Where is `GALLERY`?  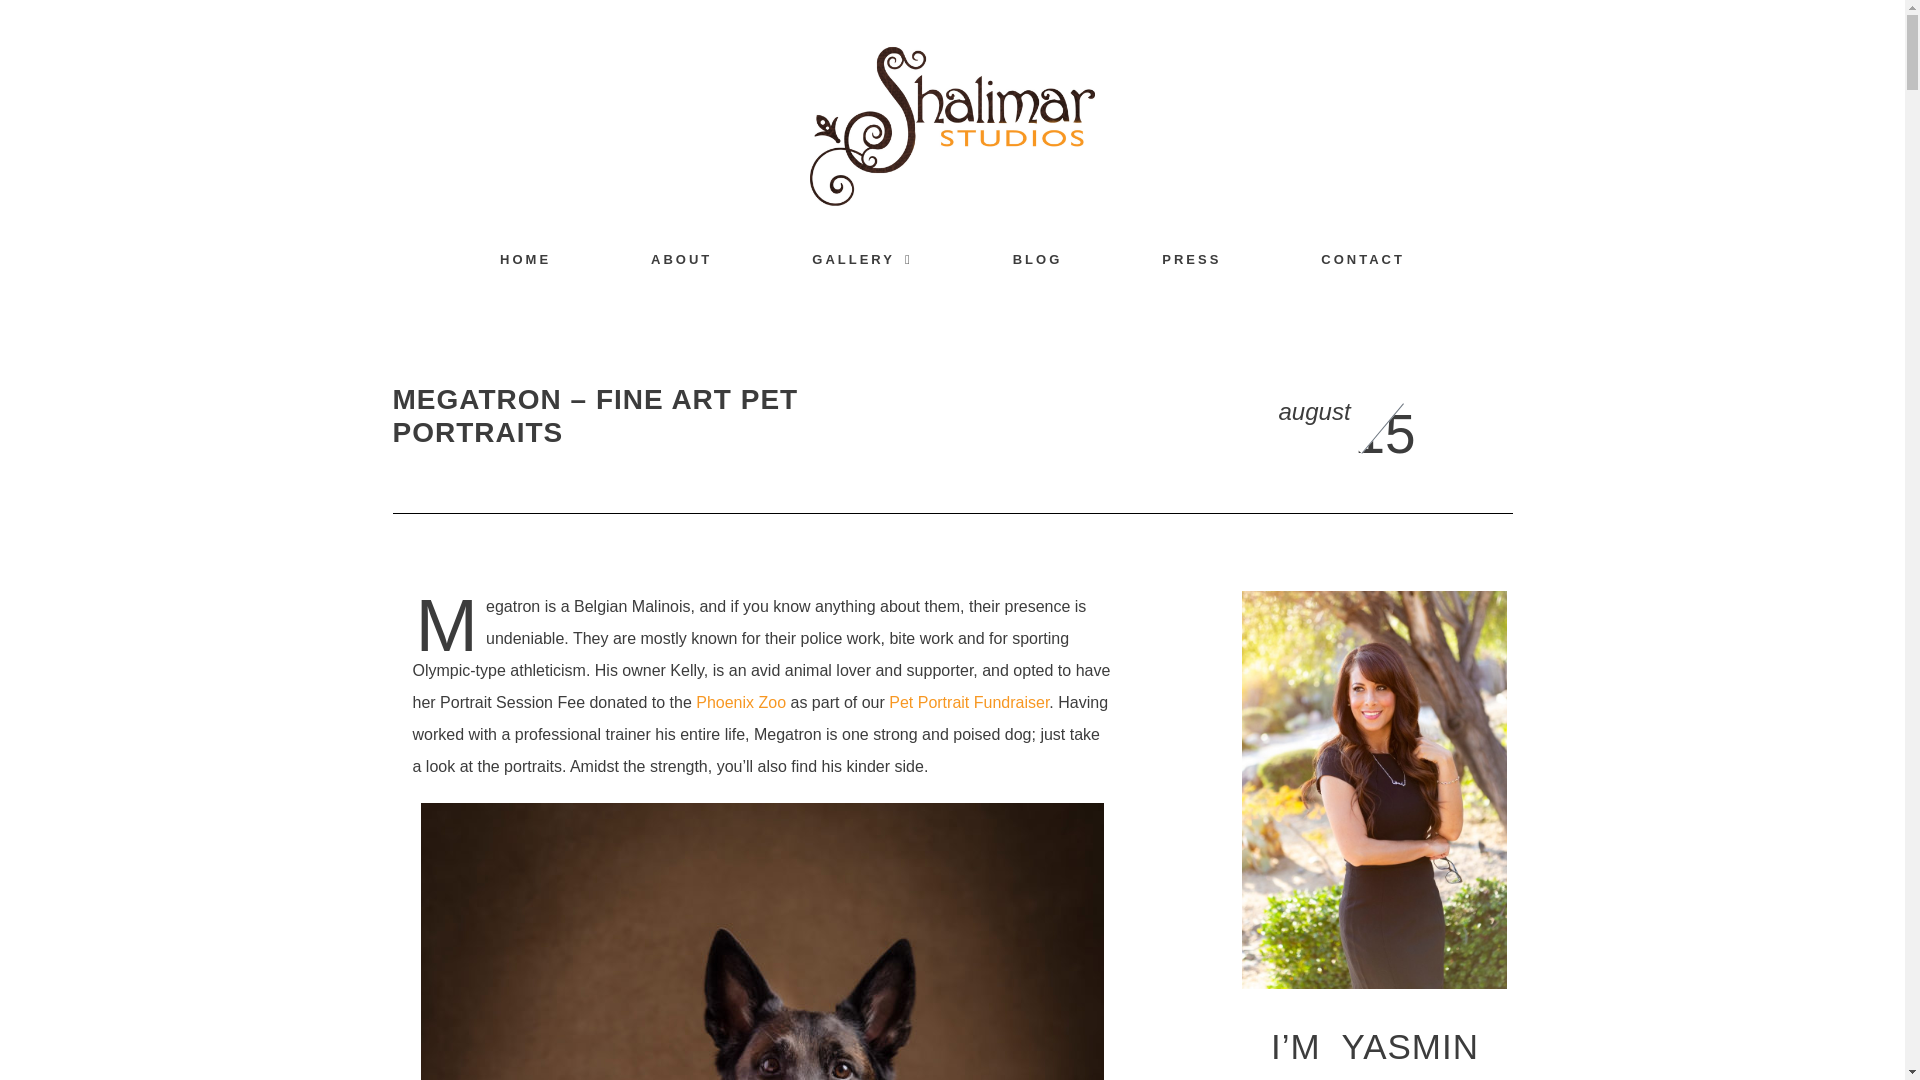 GALLERY is located at coordinates (862, 258).